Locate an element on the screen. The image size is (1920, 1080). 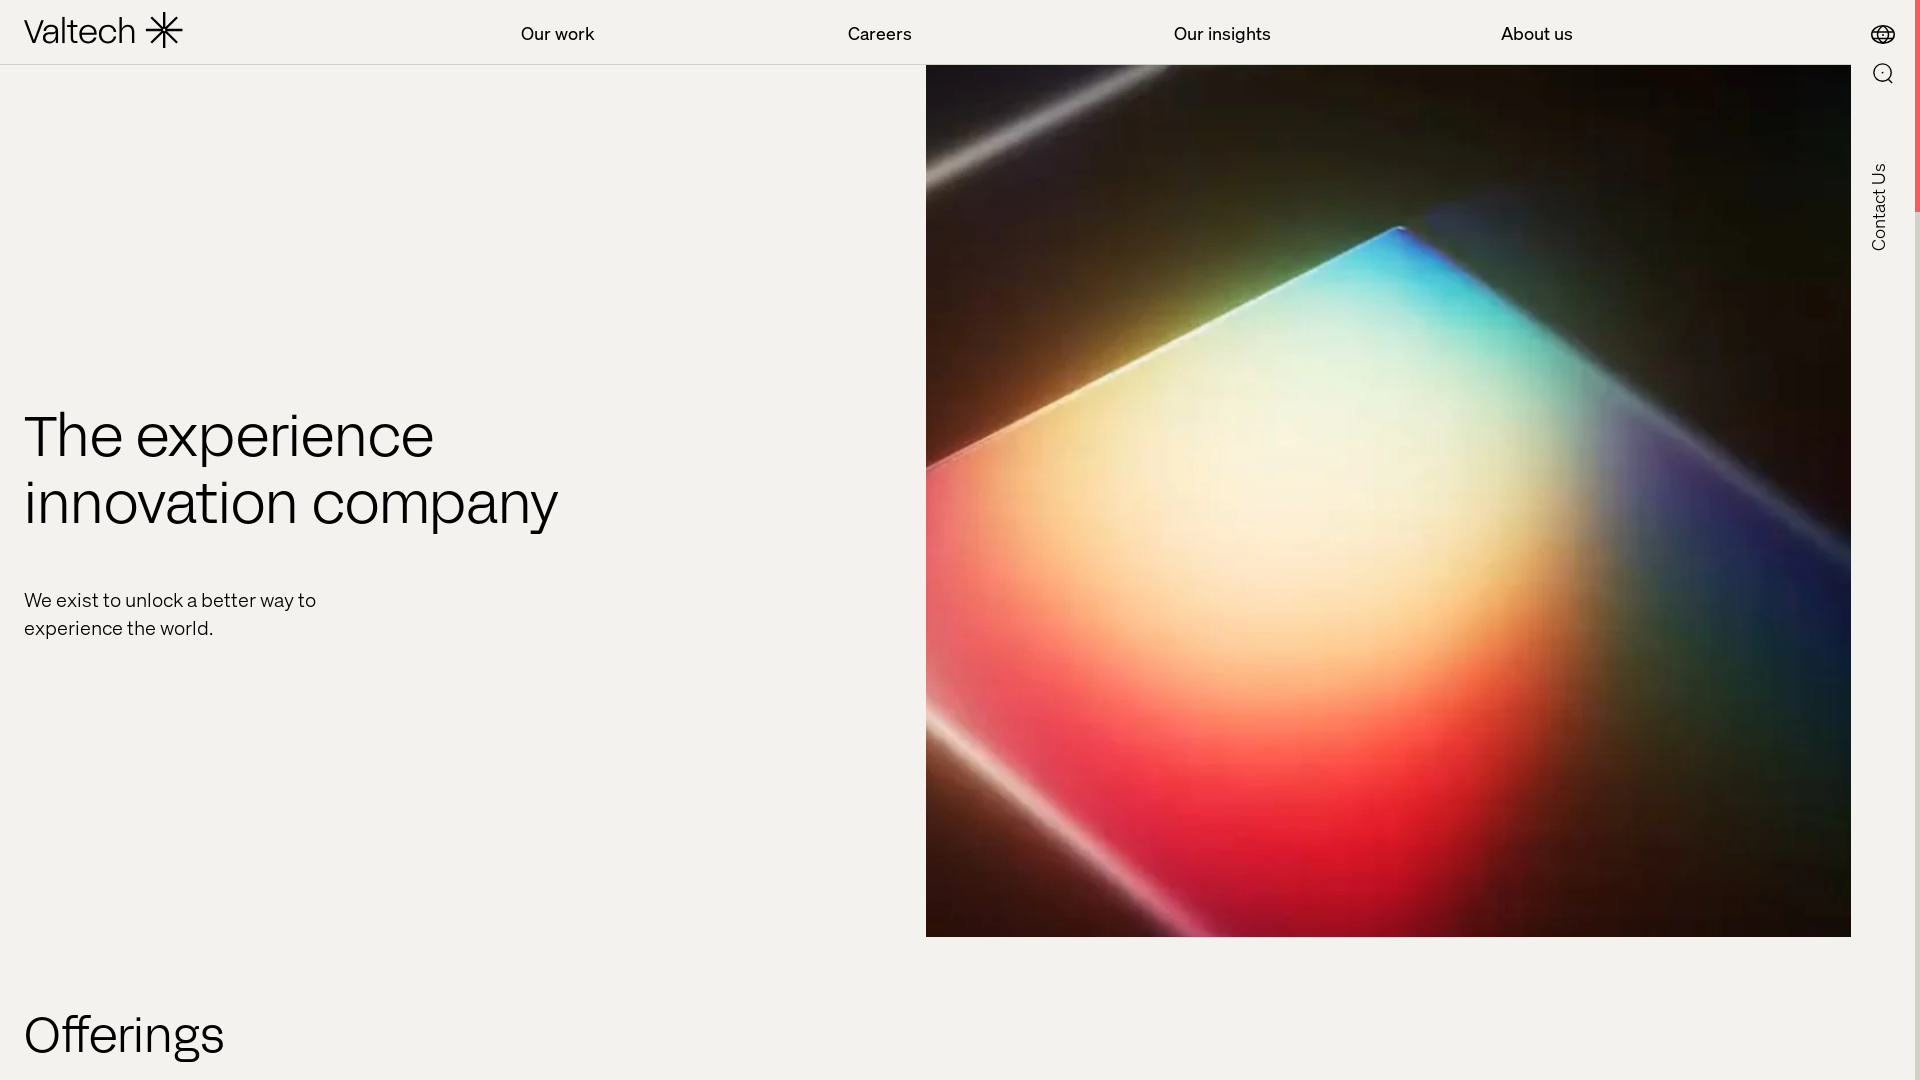
Valtech The Experience Innovation Company is located at coordinates (104, 32).